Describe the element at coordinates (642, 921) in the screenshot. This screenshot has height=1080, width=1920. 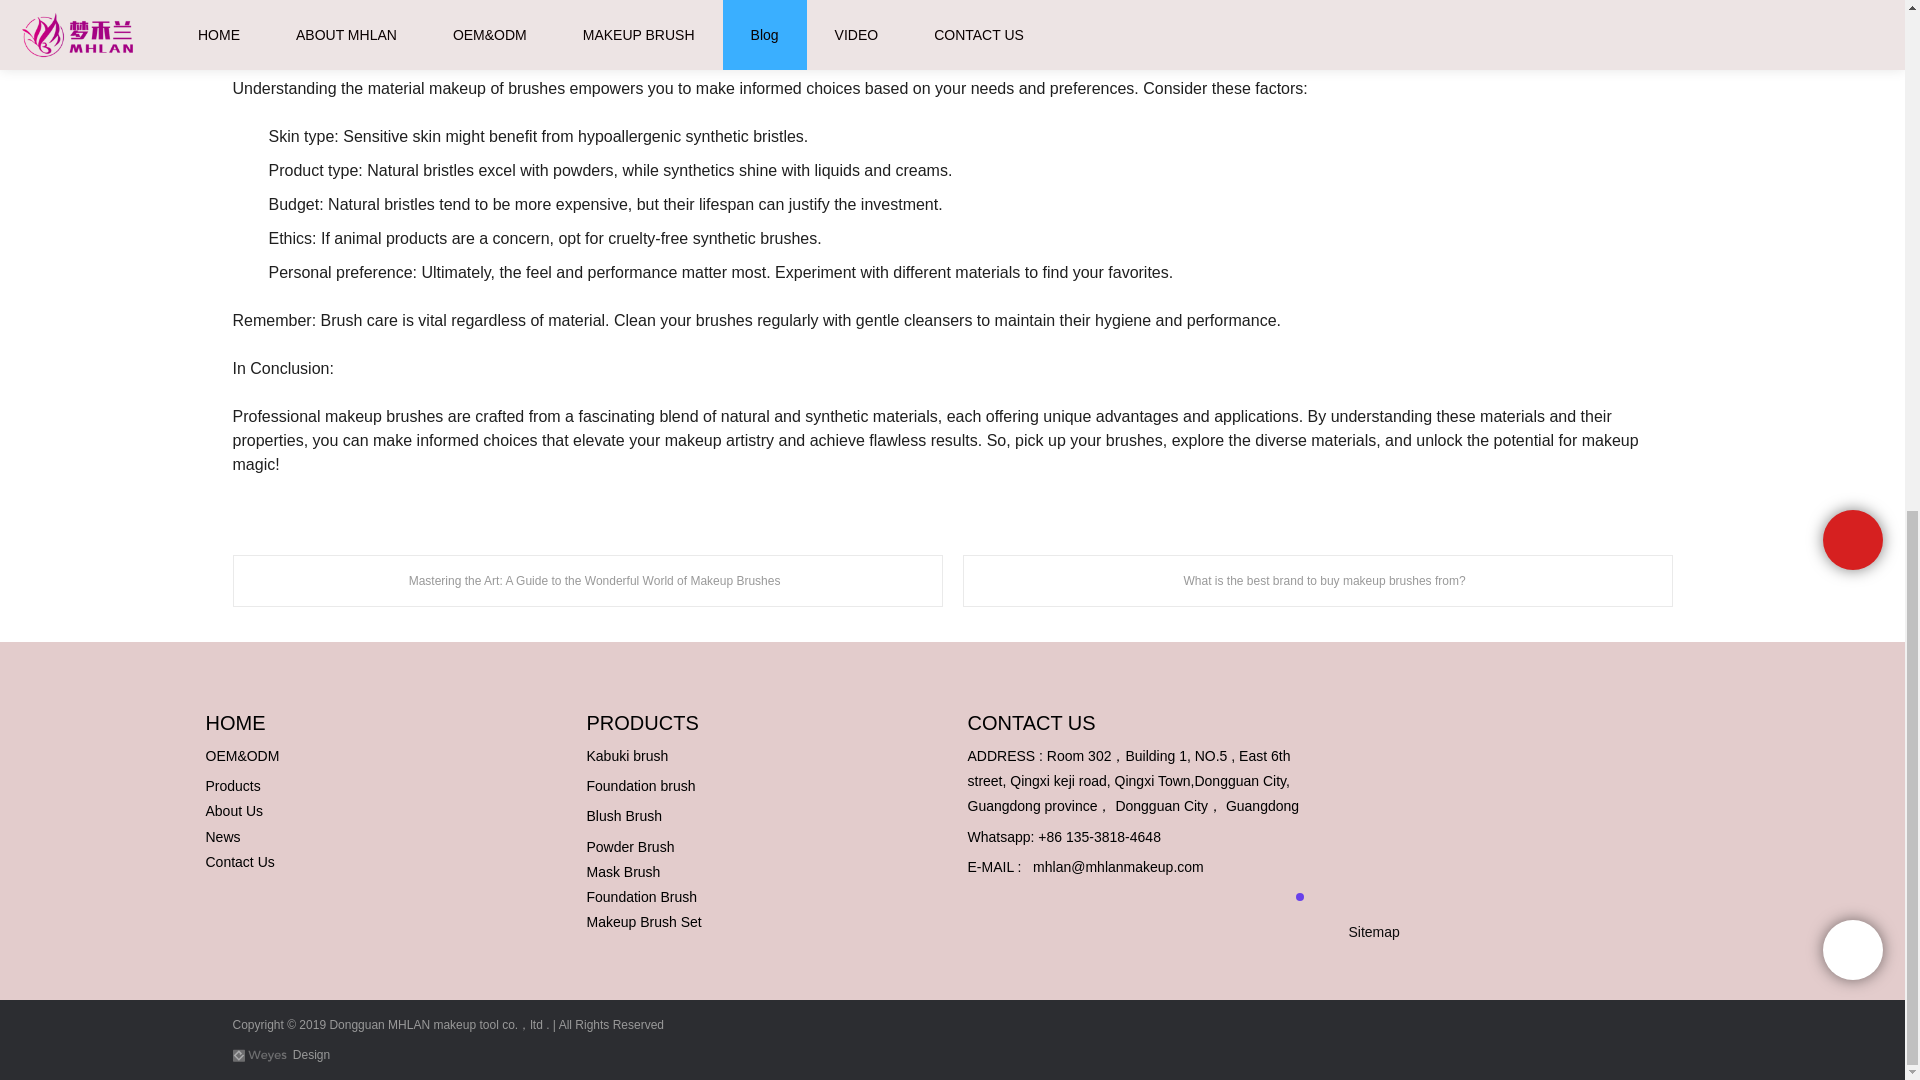
I see `Makeup Brush Set` at that location.